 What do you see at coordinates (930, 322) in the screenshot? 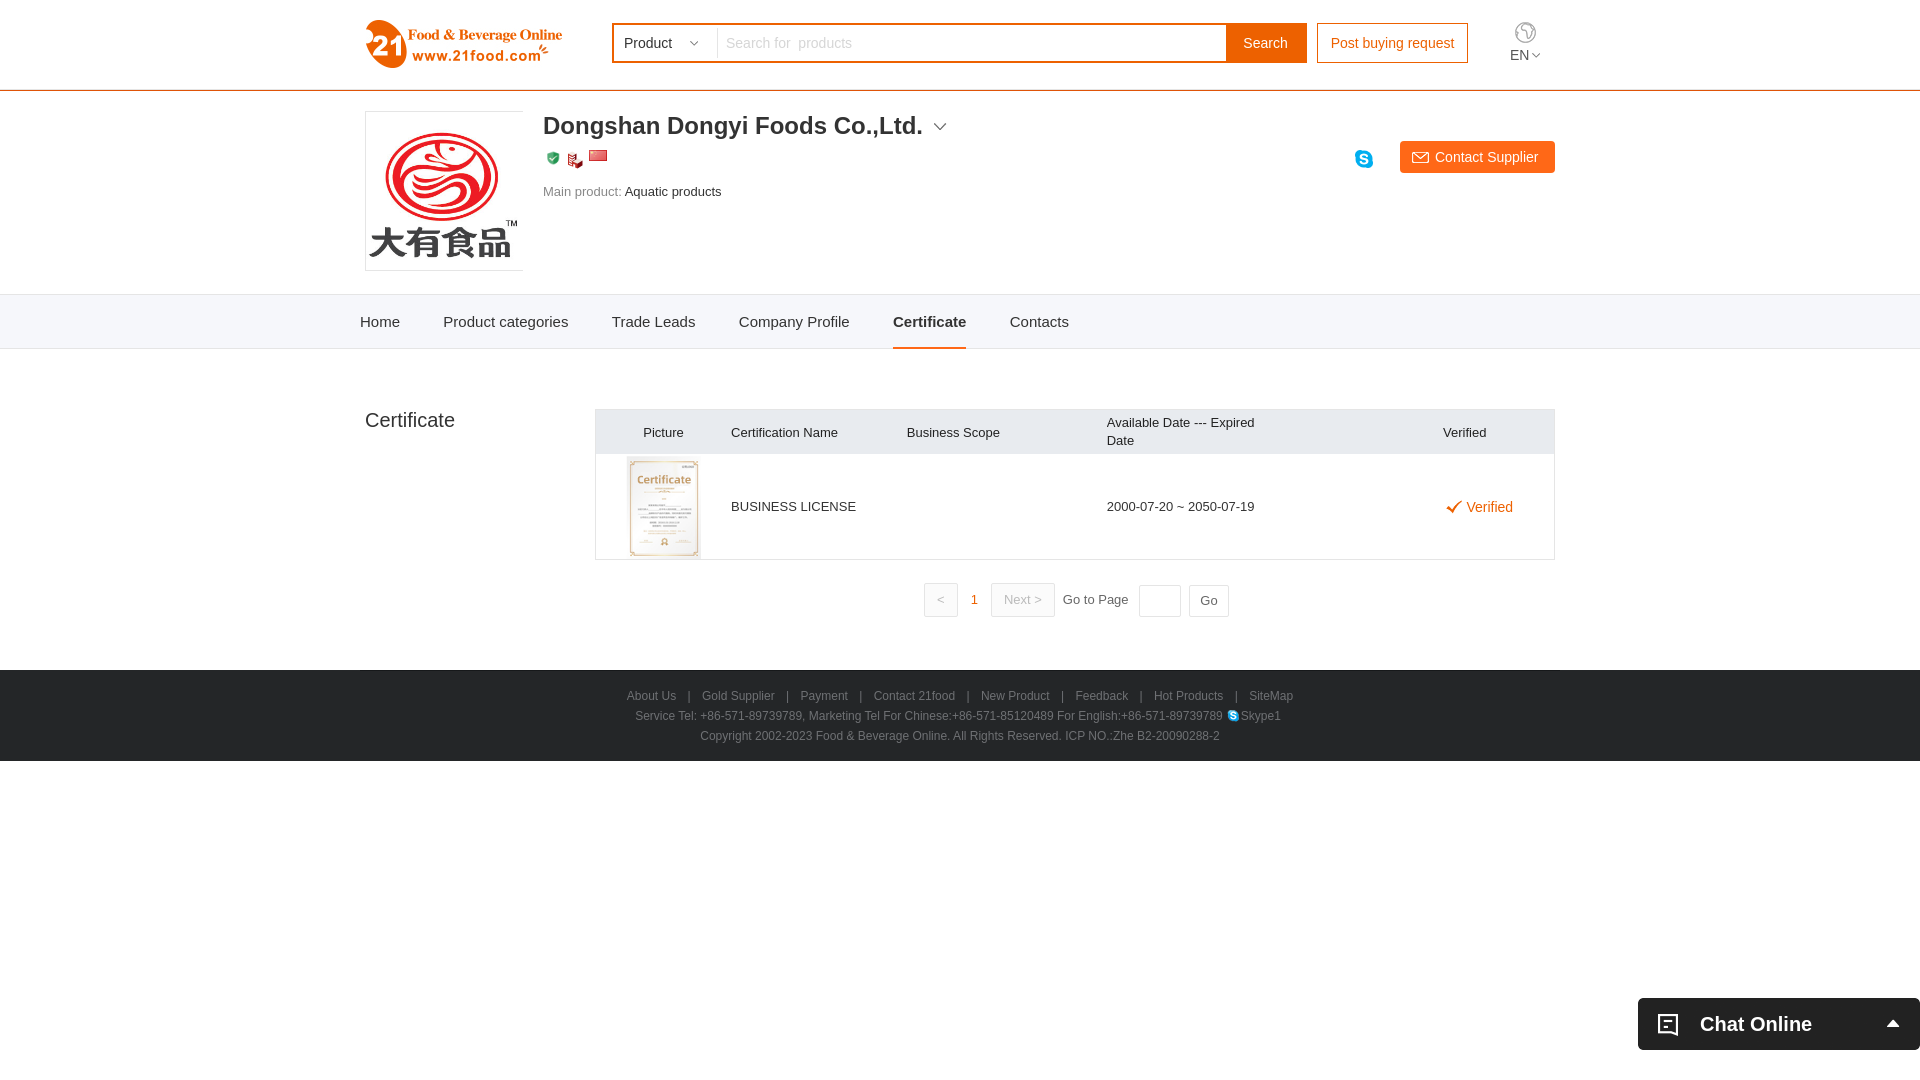
I see `Certificate` at bounding box center [930, 322].